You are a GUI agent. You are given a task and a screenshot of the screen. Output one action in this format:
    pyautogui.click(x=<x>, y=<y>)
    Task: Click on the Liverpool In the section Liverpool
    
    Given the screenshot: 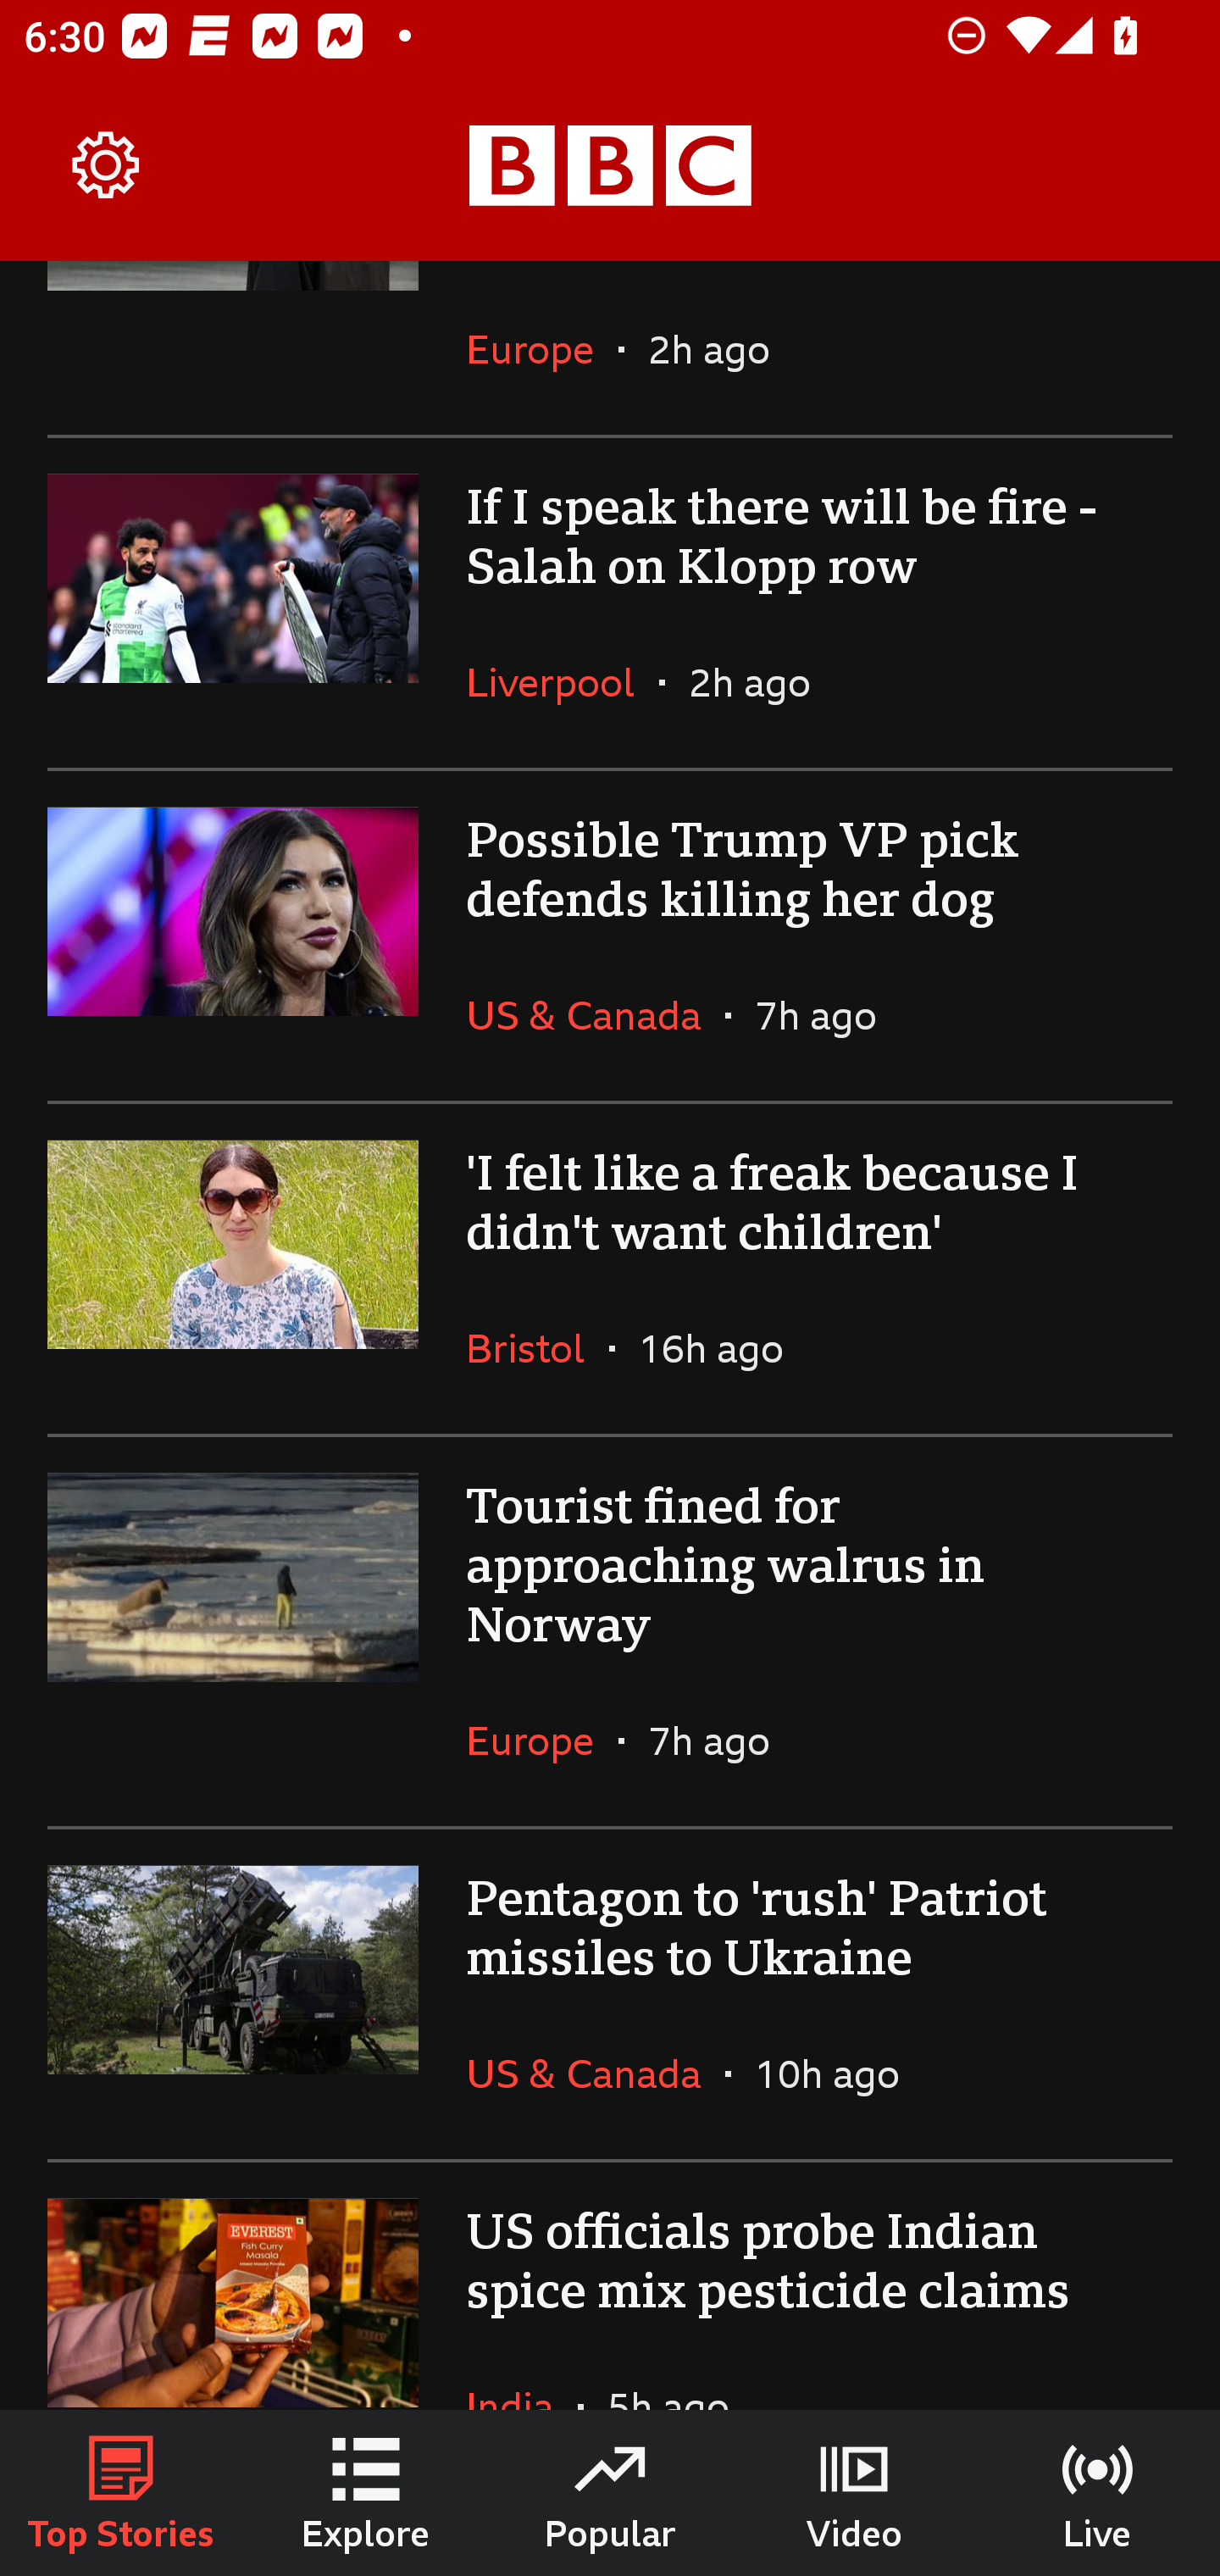 What is the action you would take?
    pyautogui.click(x=563, y=682)
    